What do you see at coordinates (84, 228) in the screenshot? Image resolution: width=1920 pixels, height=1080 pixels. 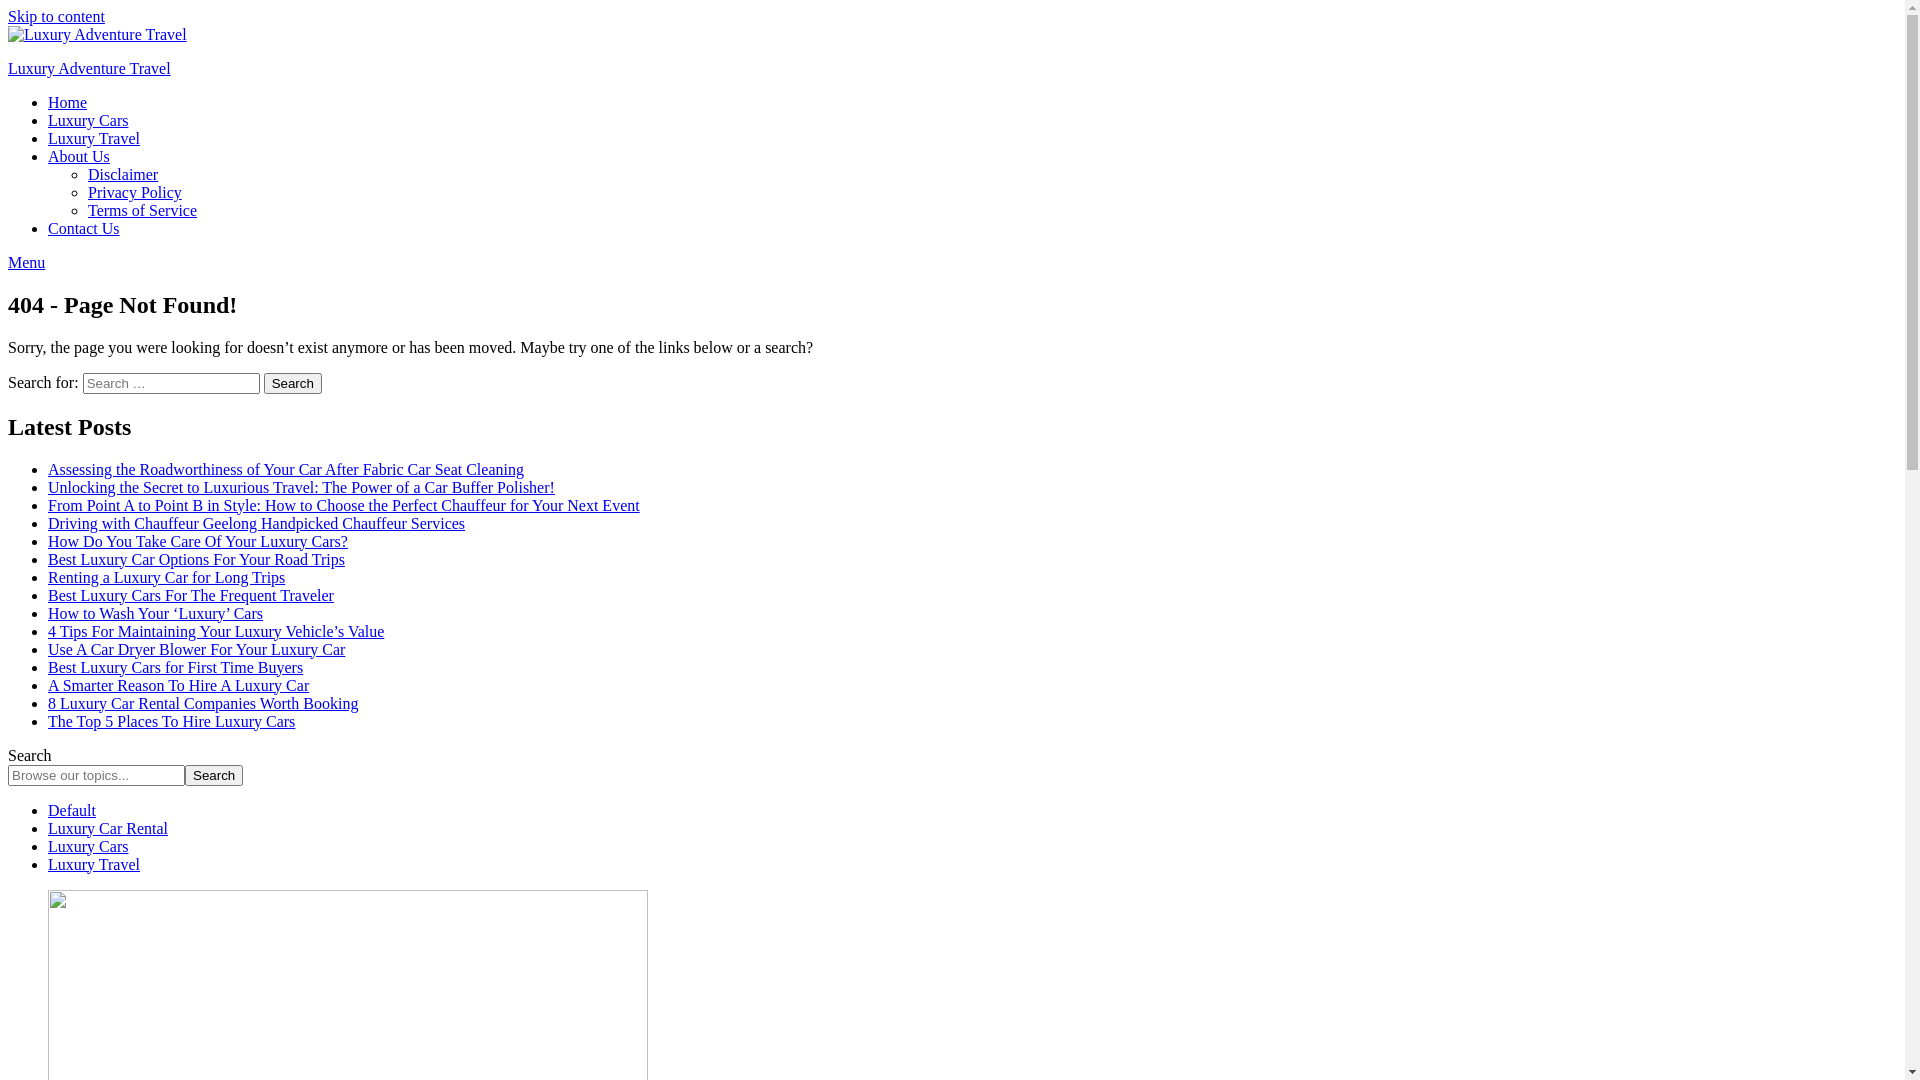 I see `Contact Us` at bounding box center [84, 228].